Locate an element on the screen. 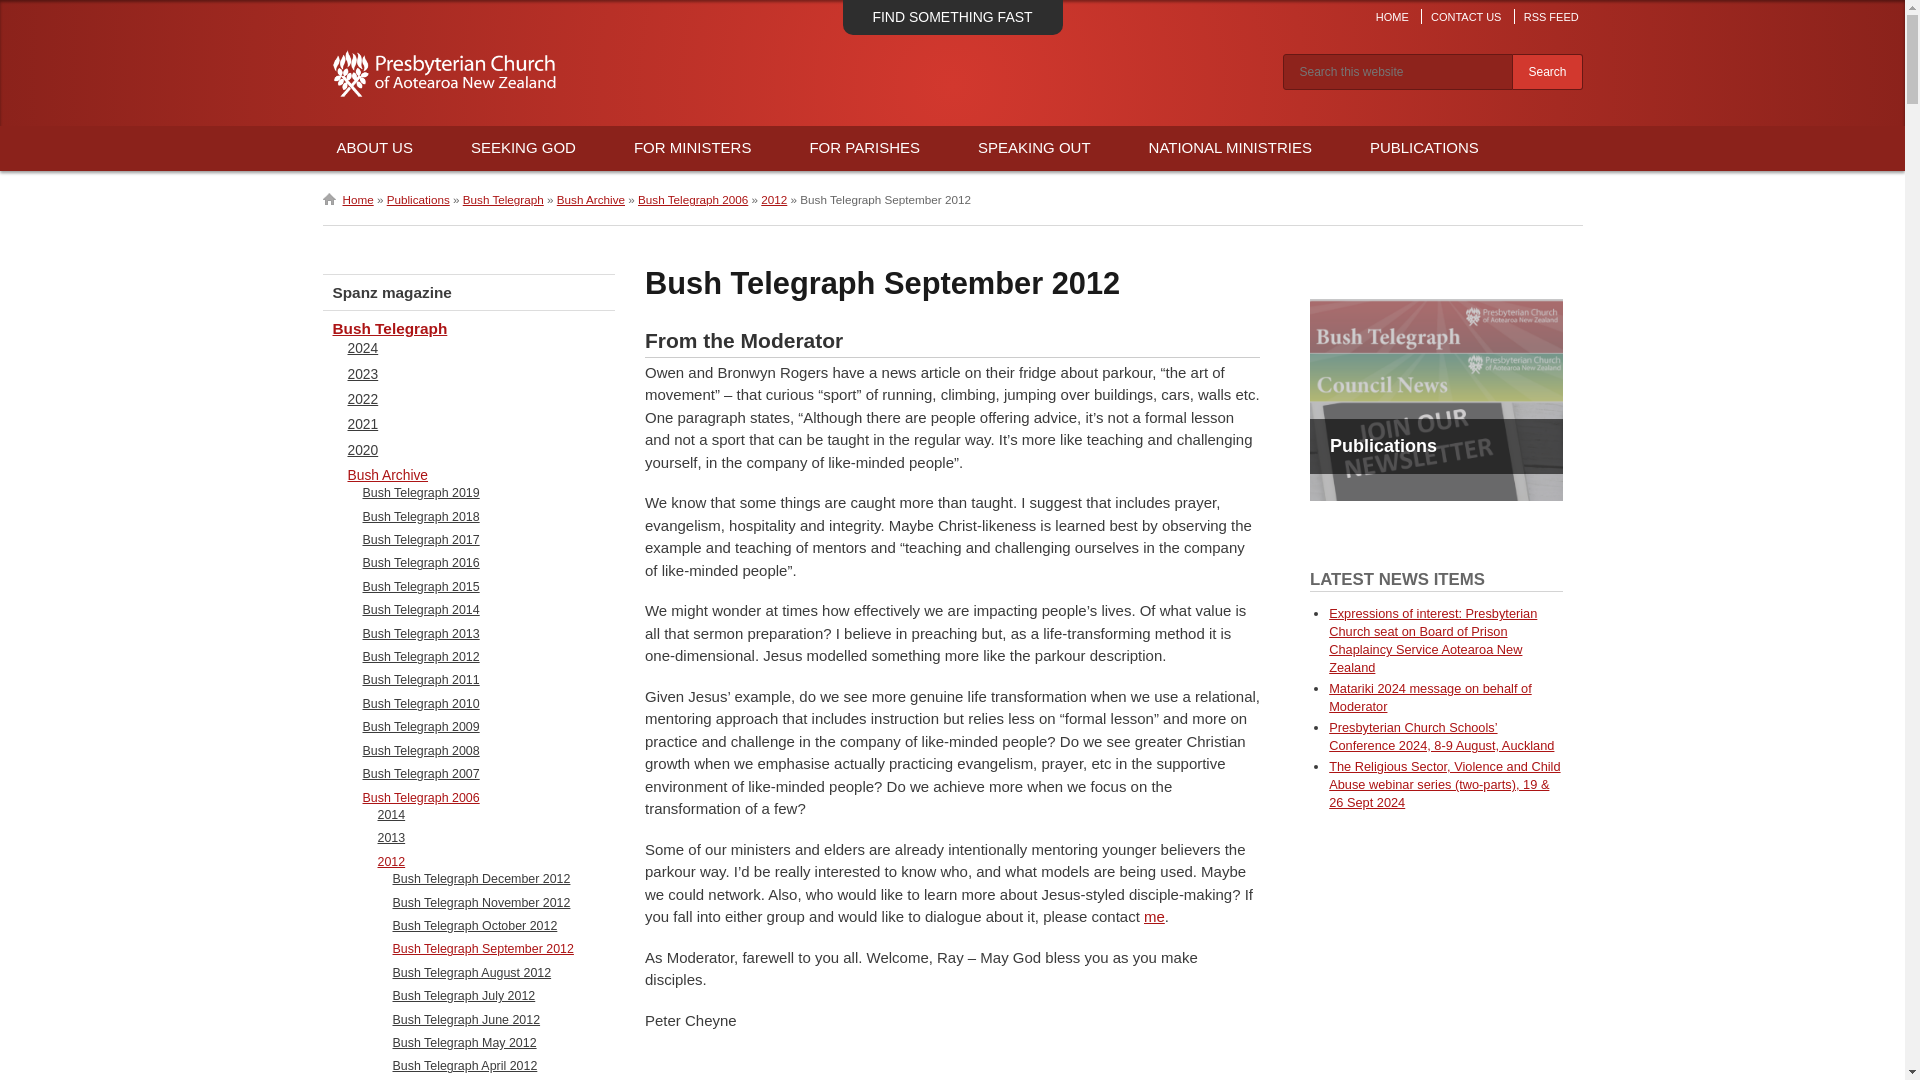 This screenshot has height=1080, width=1920. FOR MINISTERS is located at coordinates (692, 148).